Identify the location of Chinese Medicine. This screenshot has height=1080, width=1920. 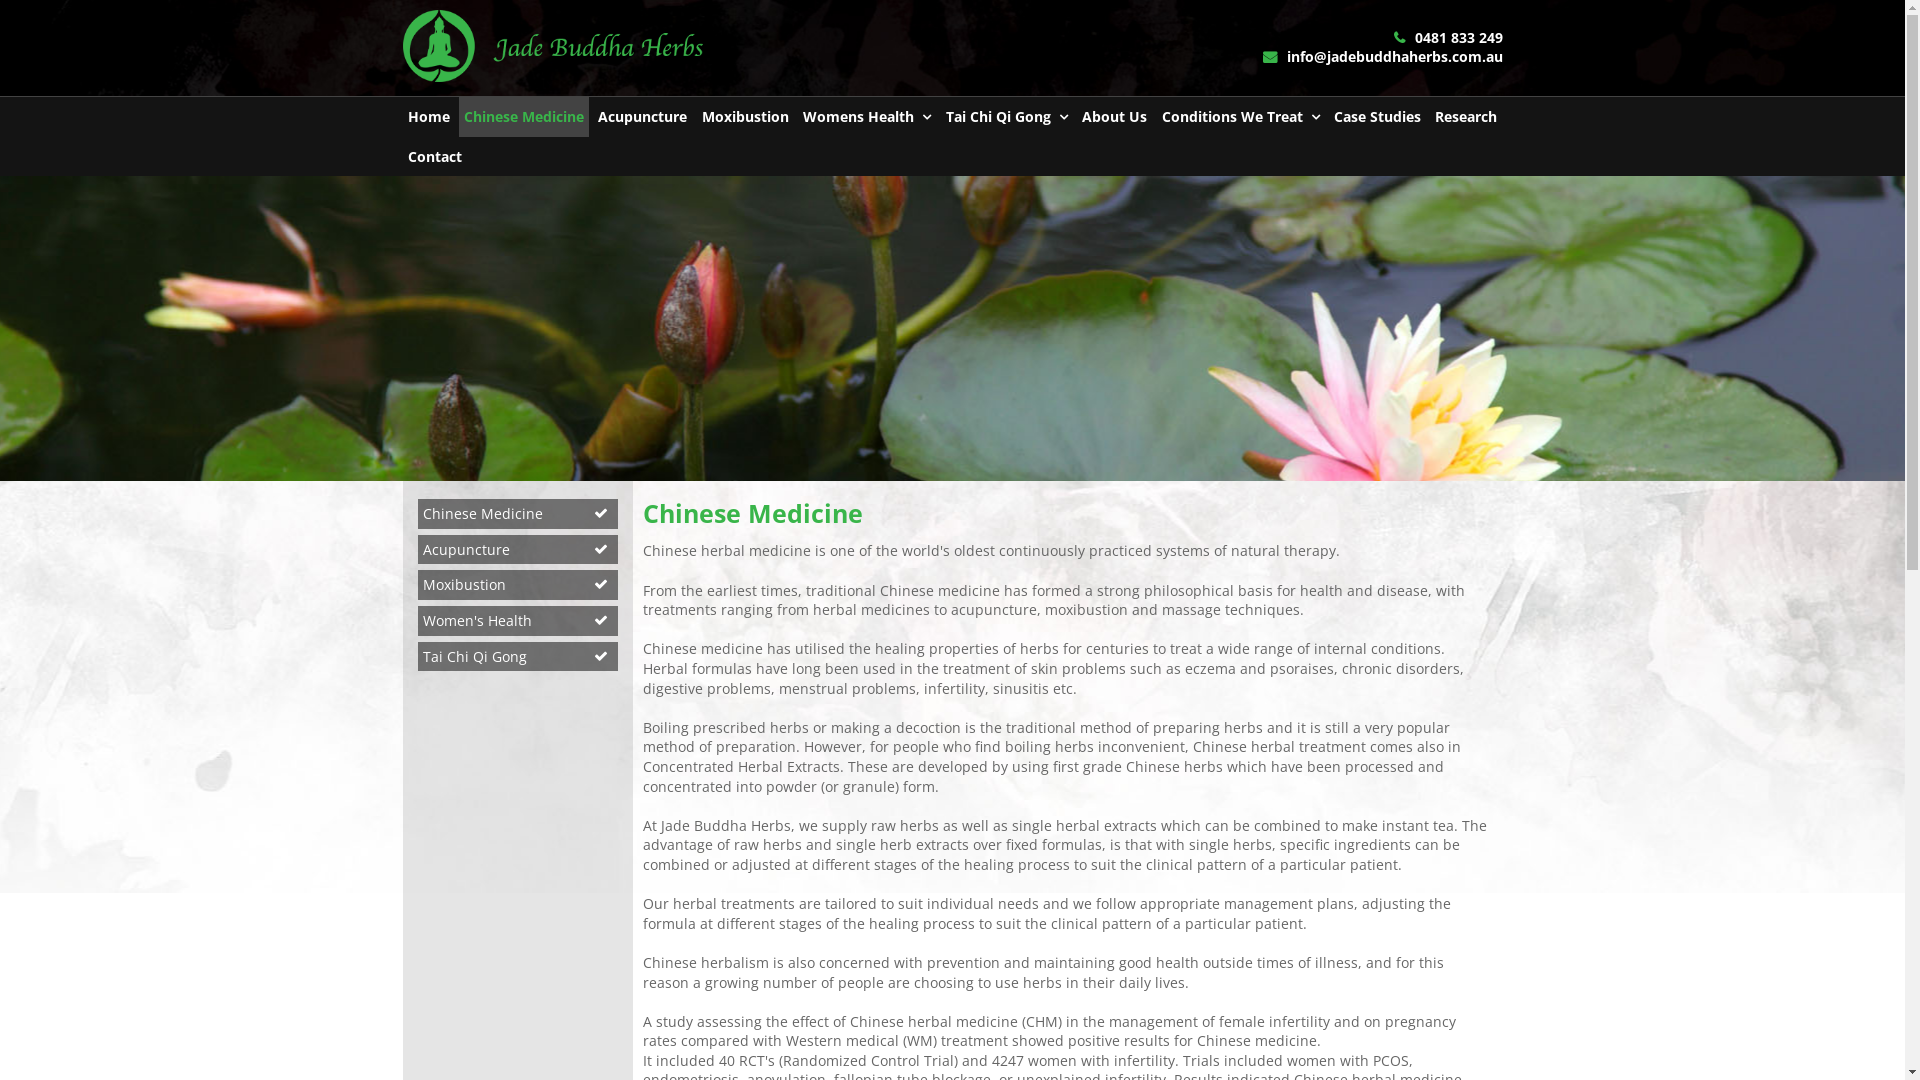
(524, 117).